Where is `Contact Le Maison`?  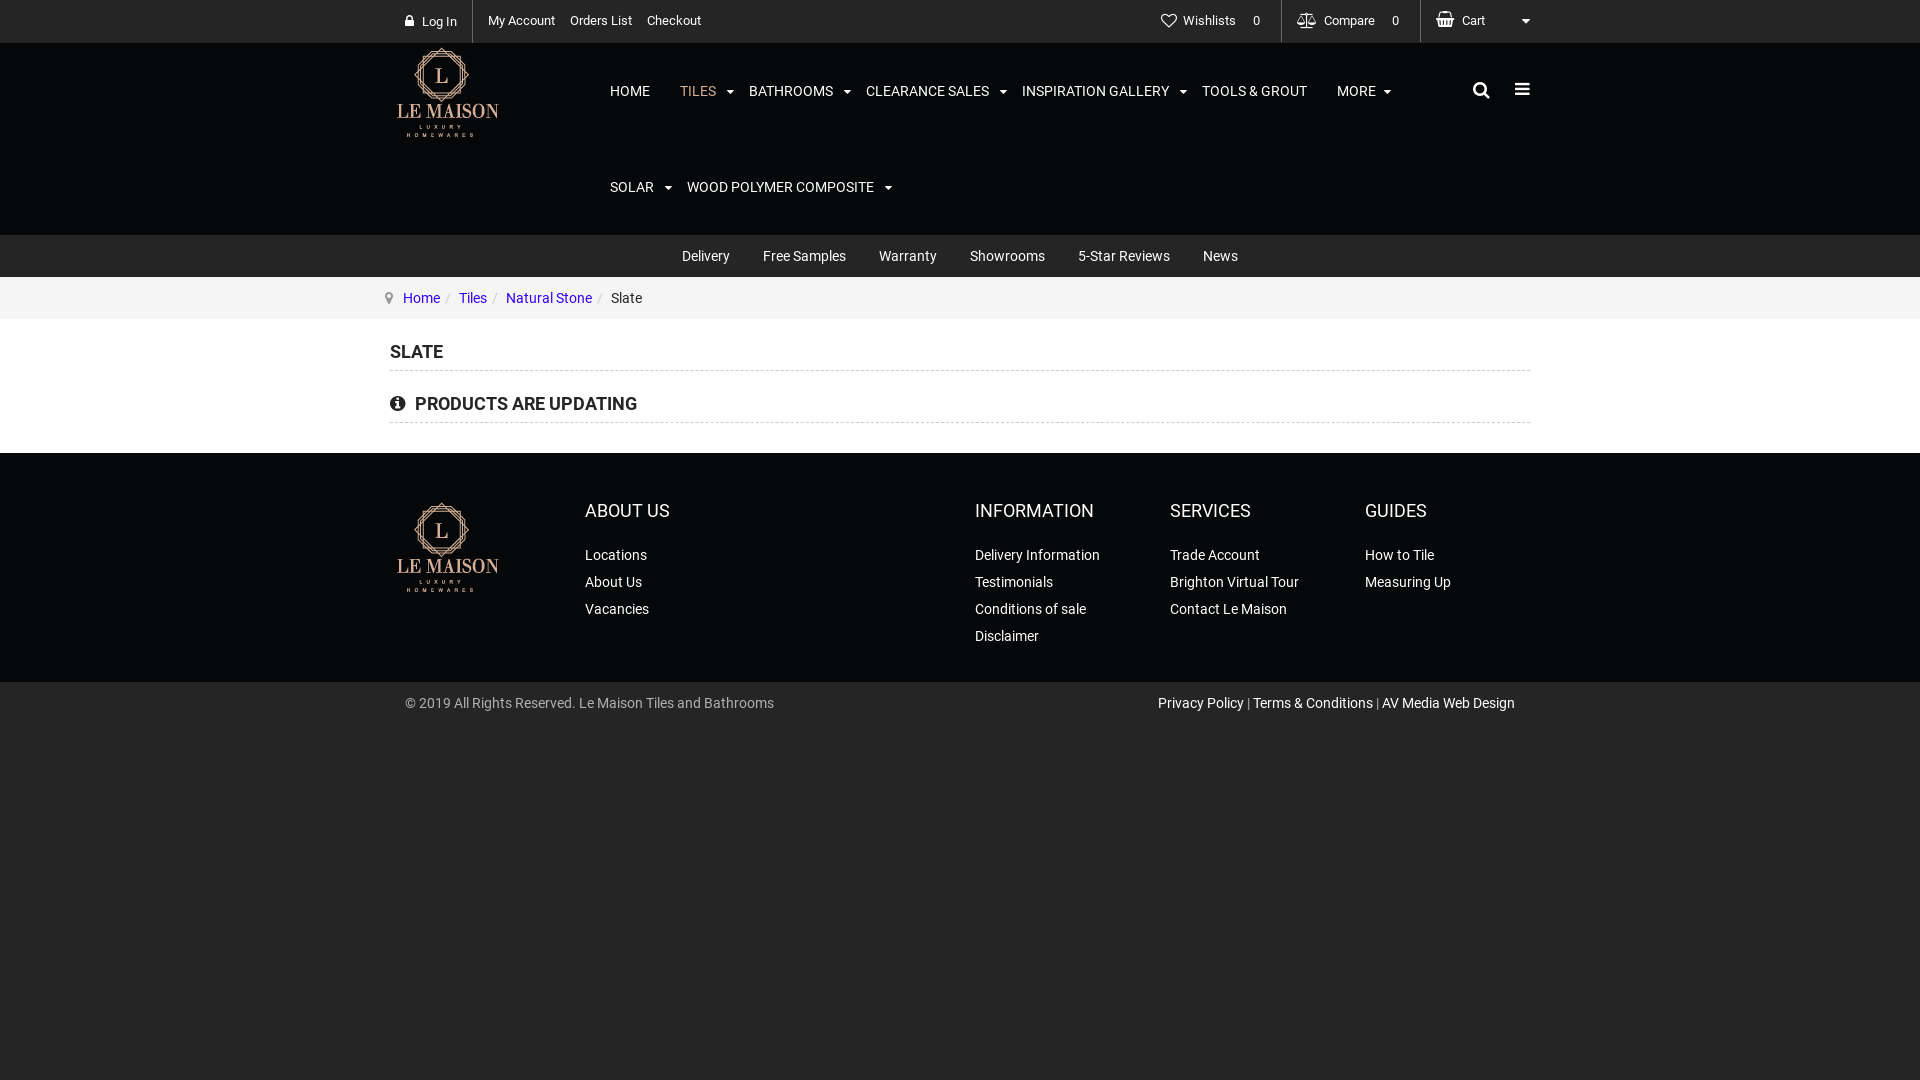 Contact Le Maison is located at coordinates (1228, 609).